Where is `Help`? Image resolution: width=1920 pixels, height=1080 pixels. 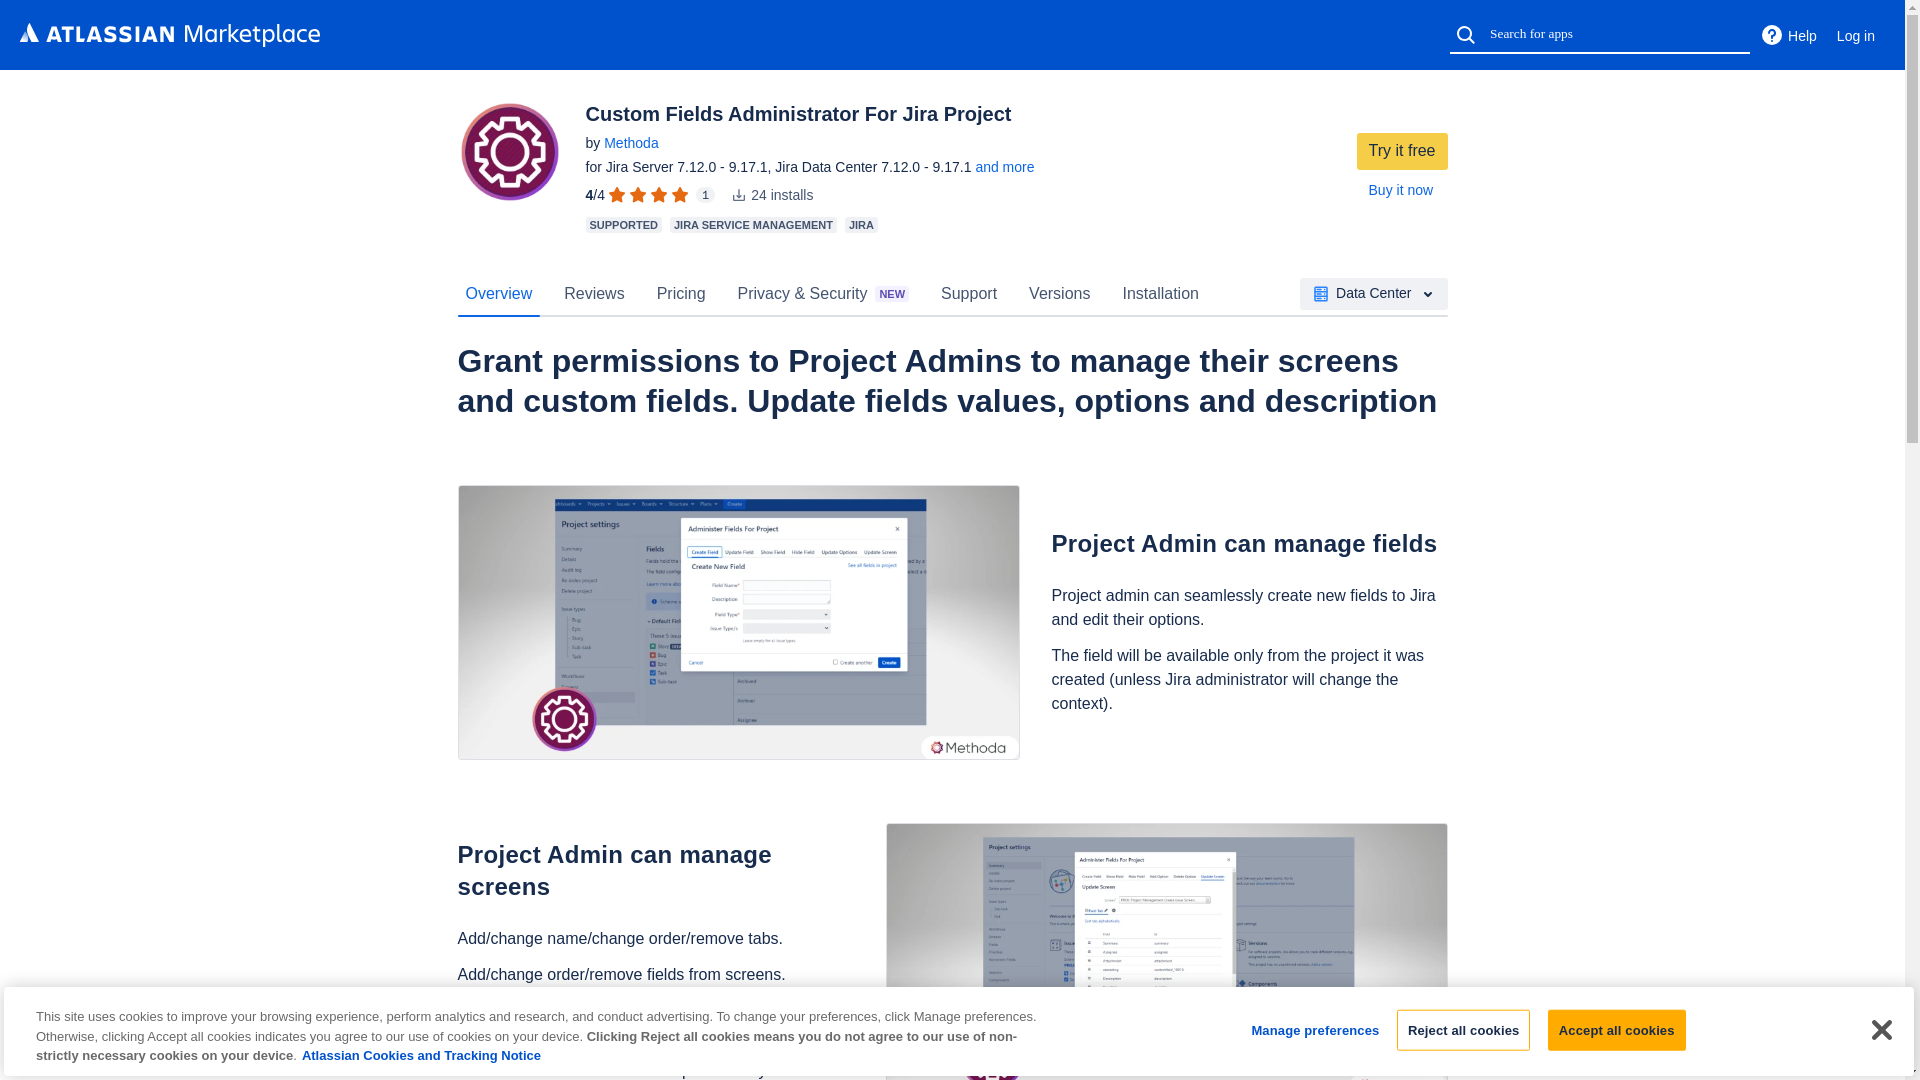
Help is located at coordinates (1788, 35).